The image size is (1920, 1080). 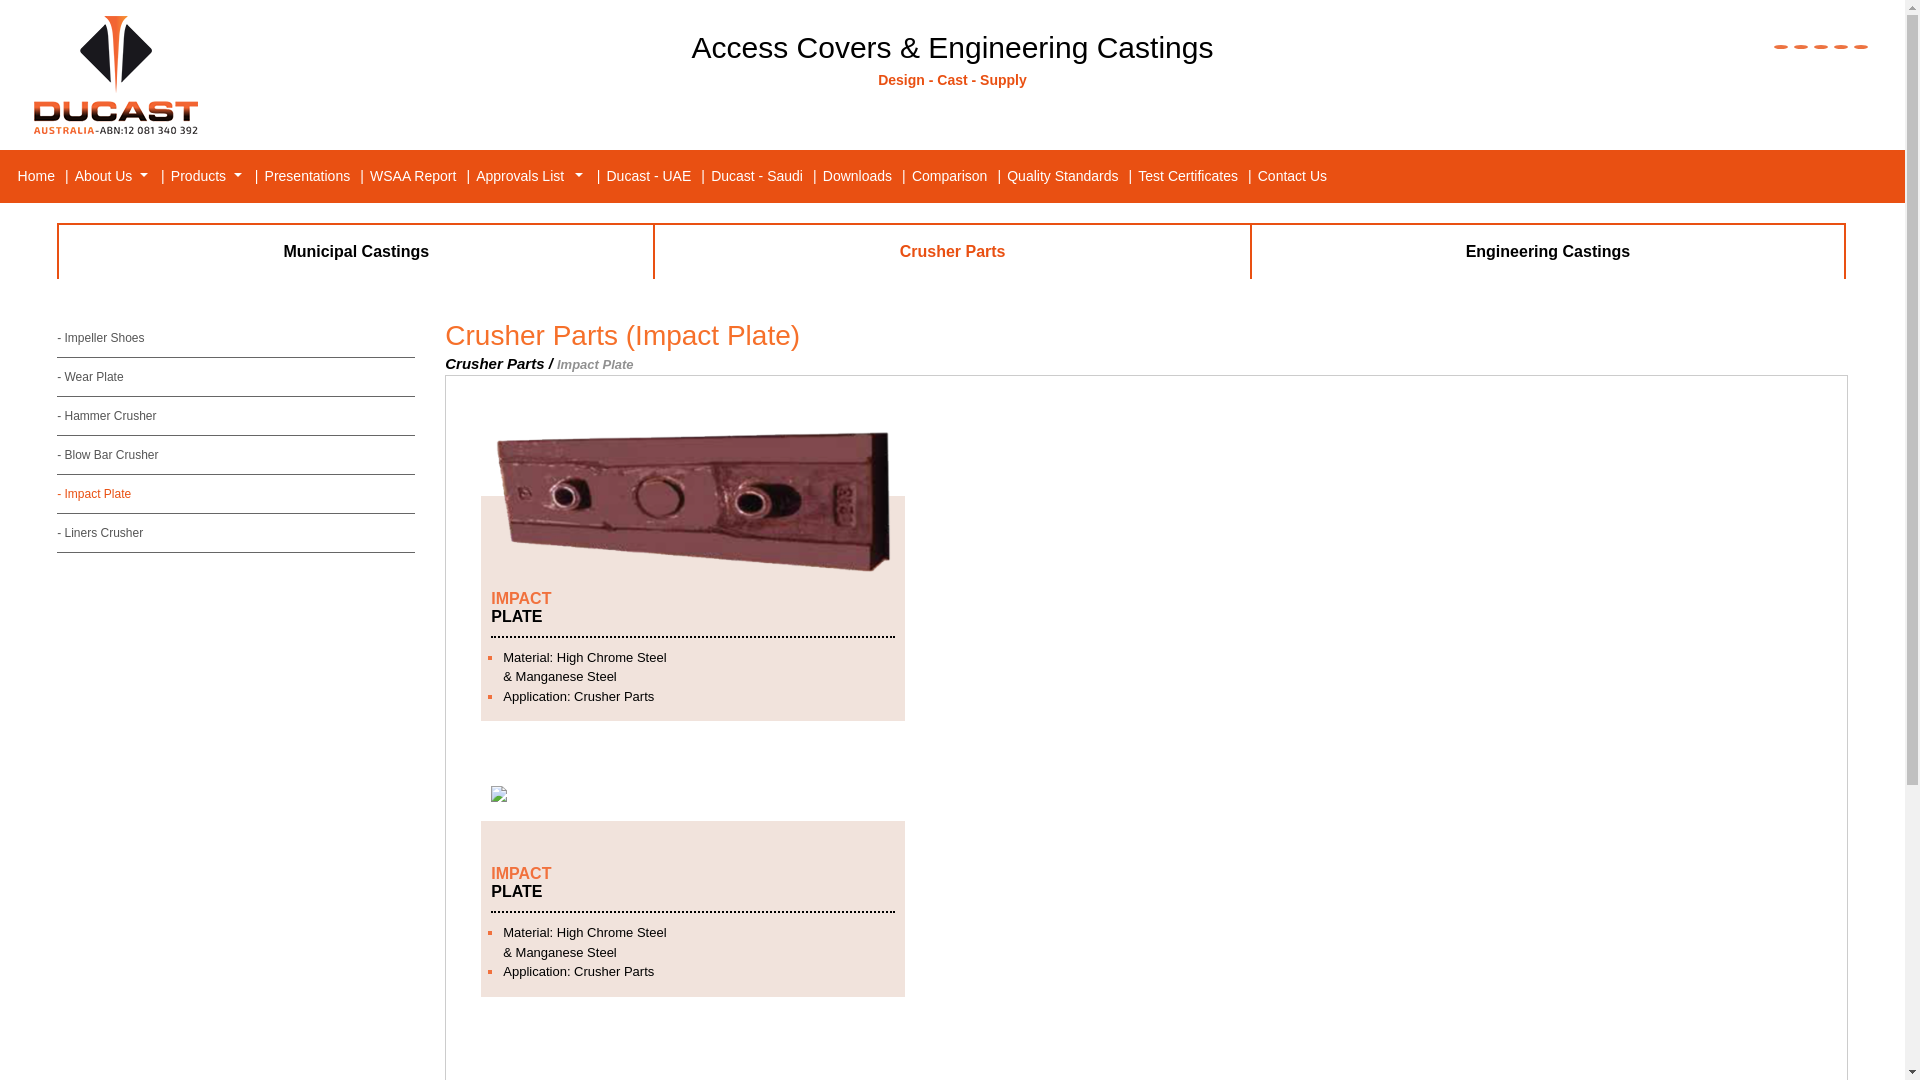 I want to click on |, so click(x=595, y=176).